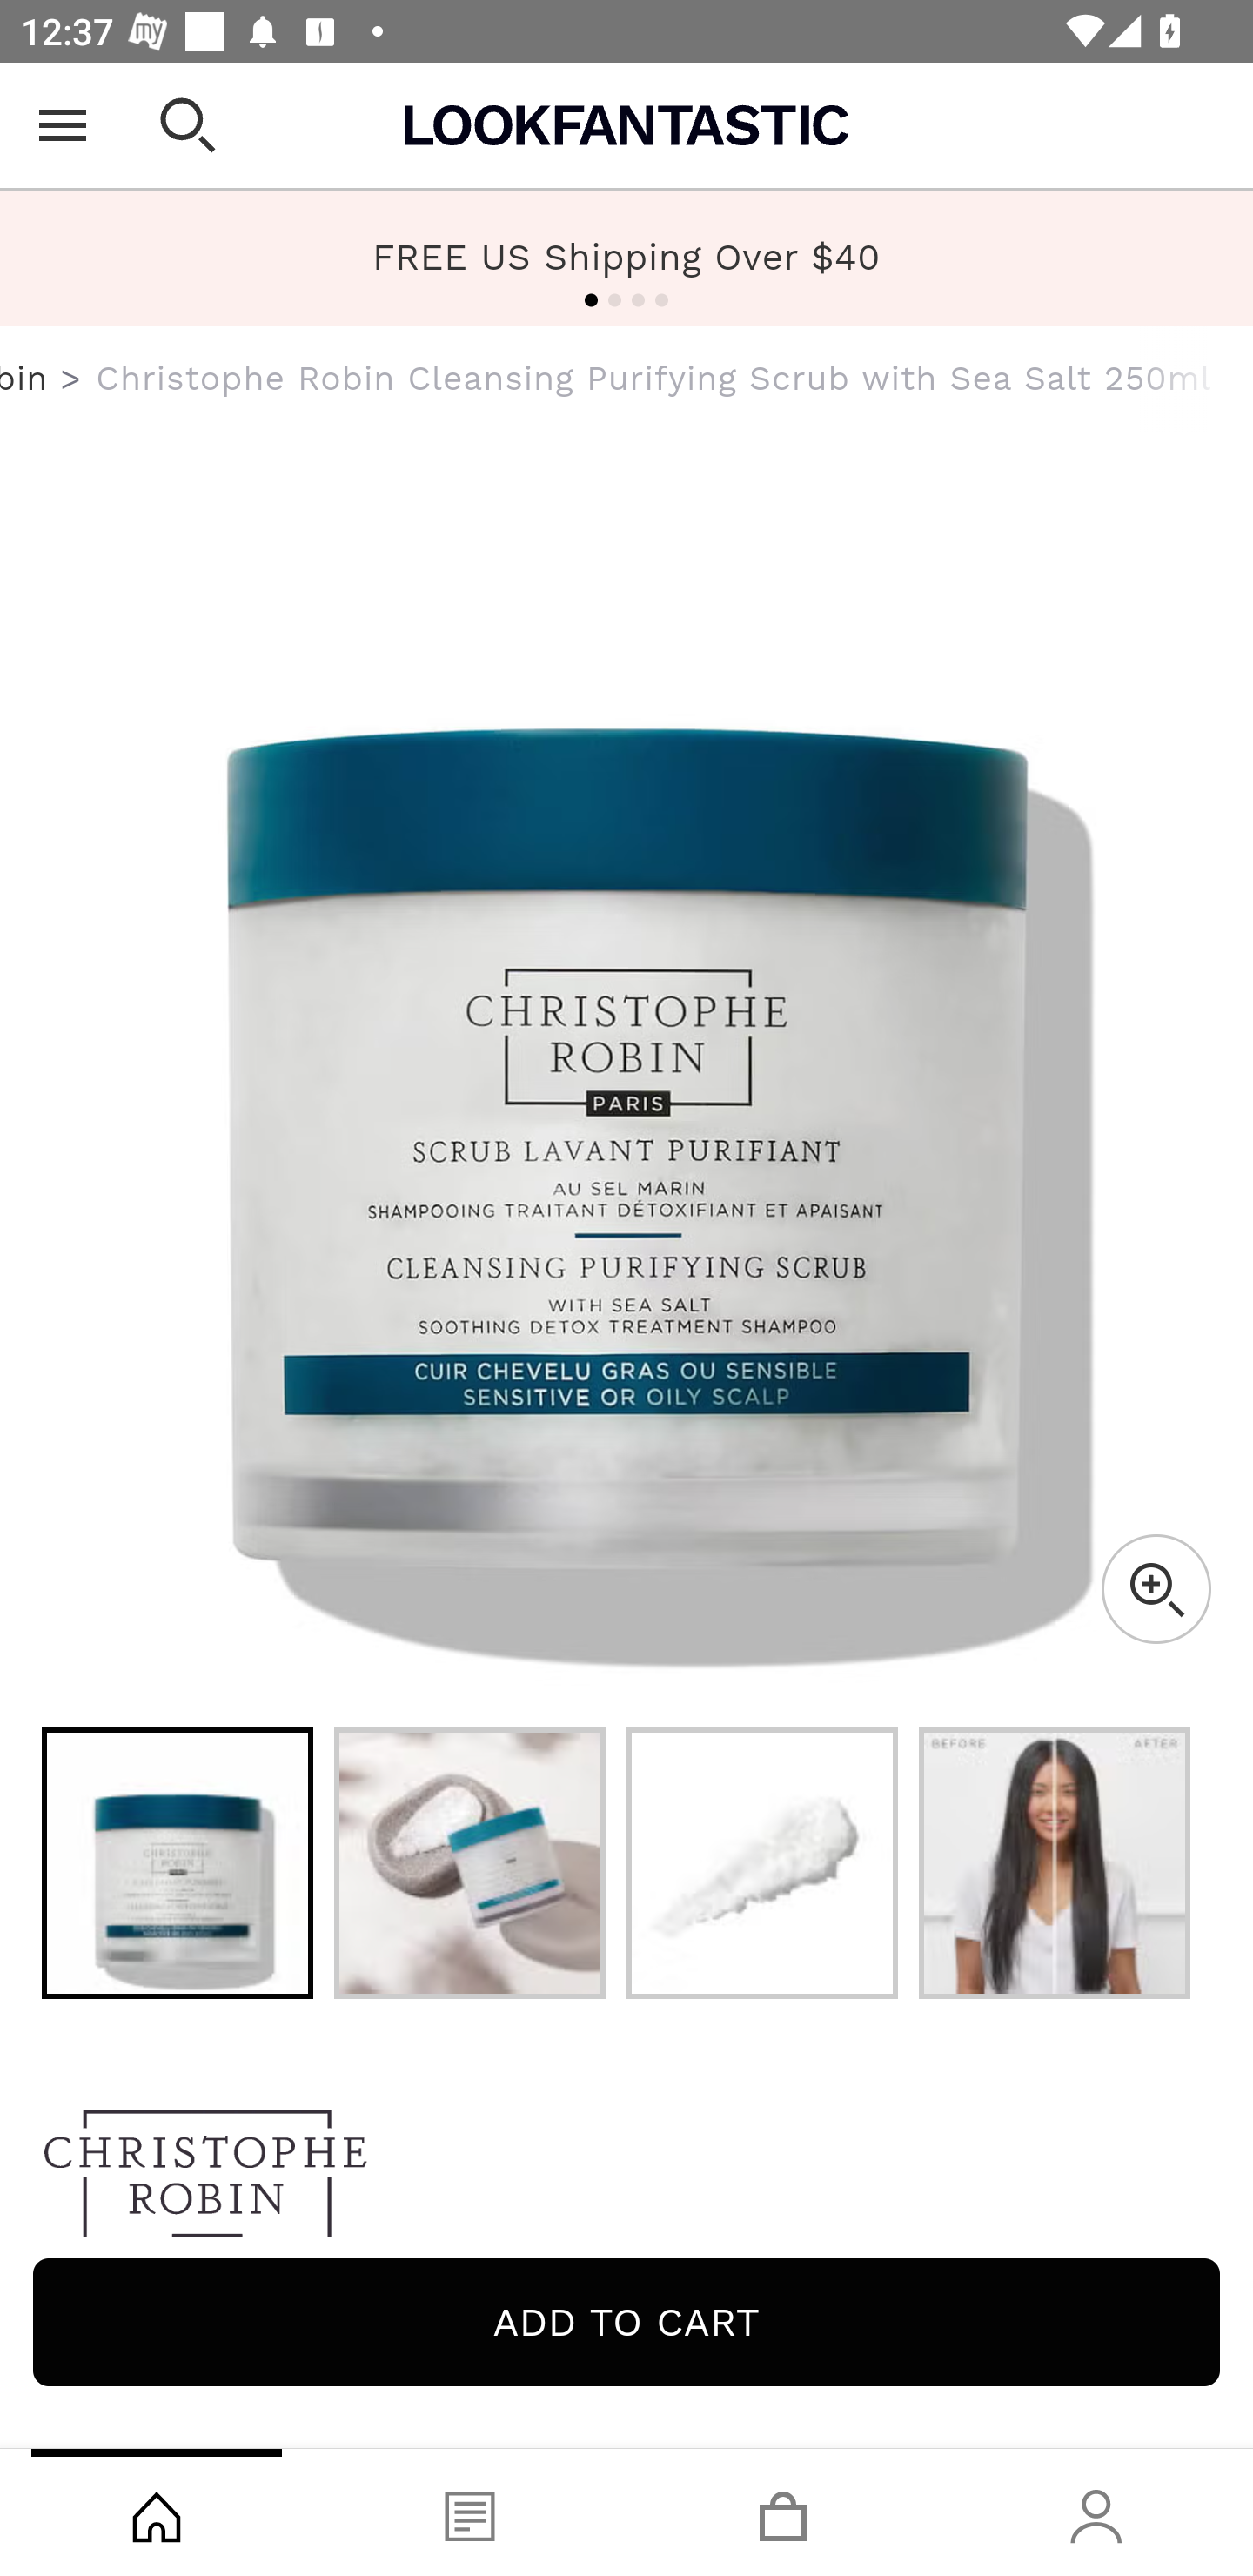 The width and height of the screenshot is (1253, 2576). I want to click on Blog, tab, 2 of 4, so click(470, 2512).